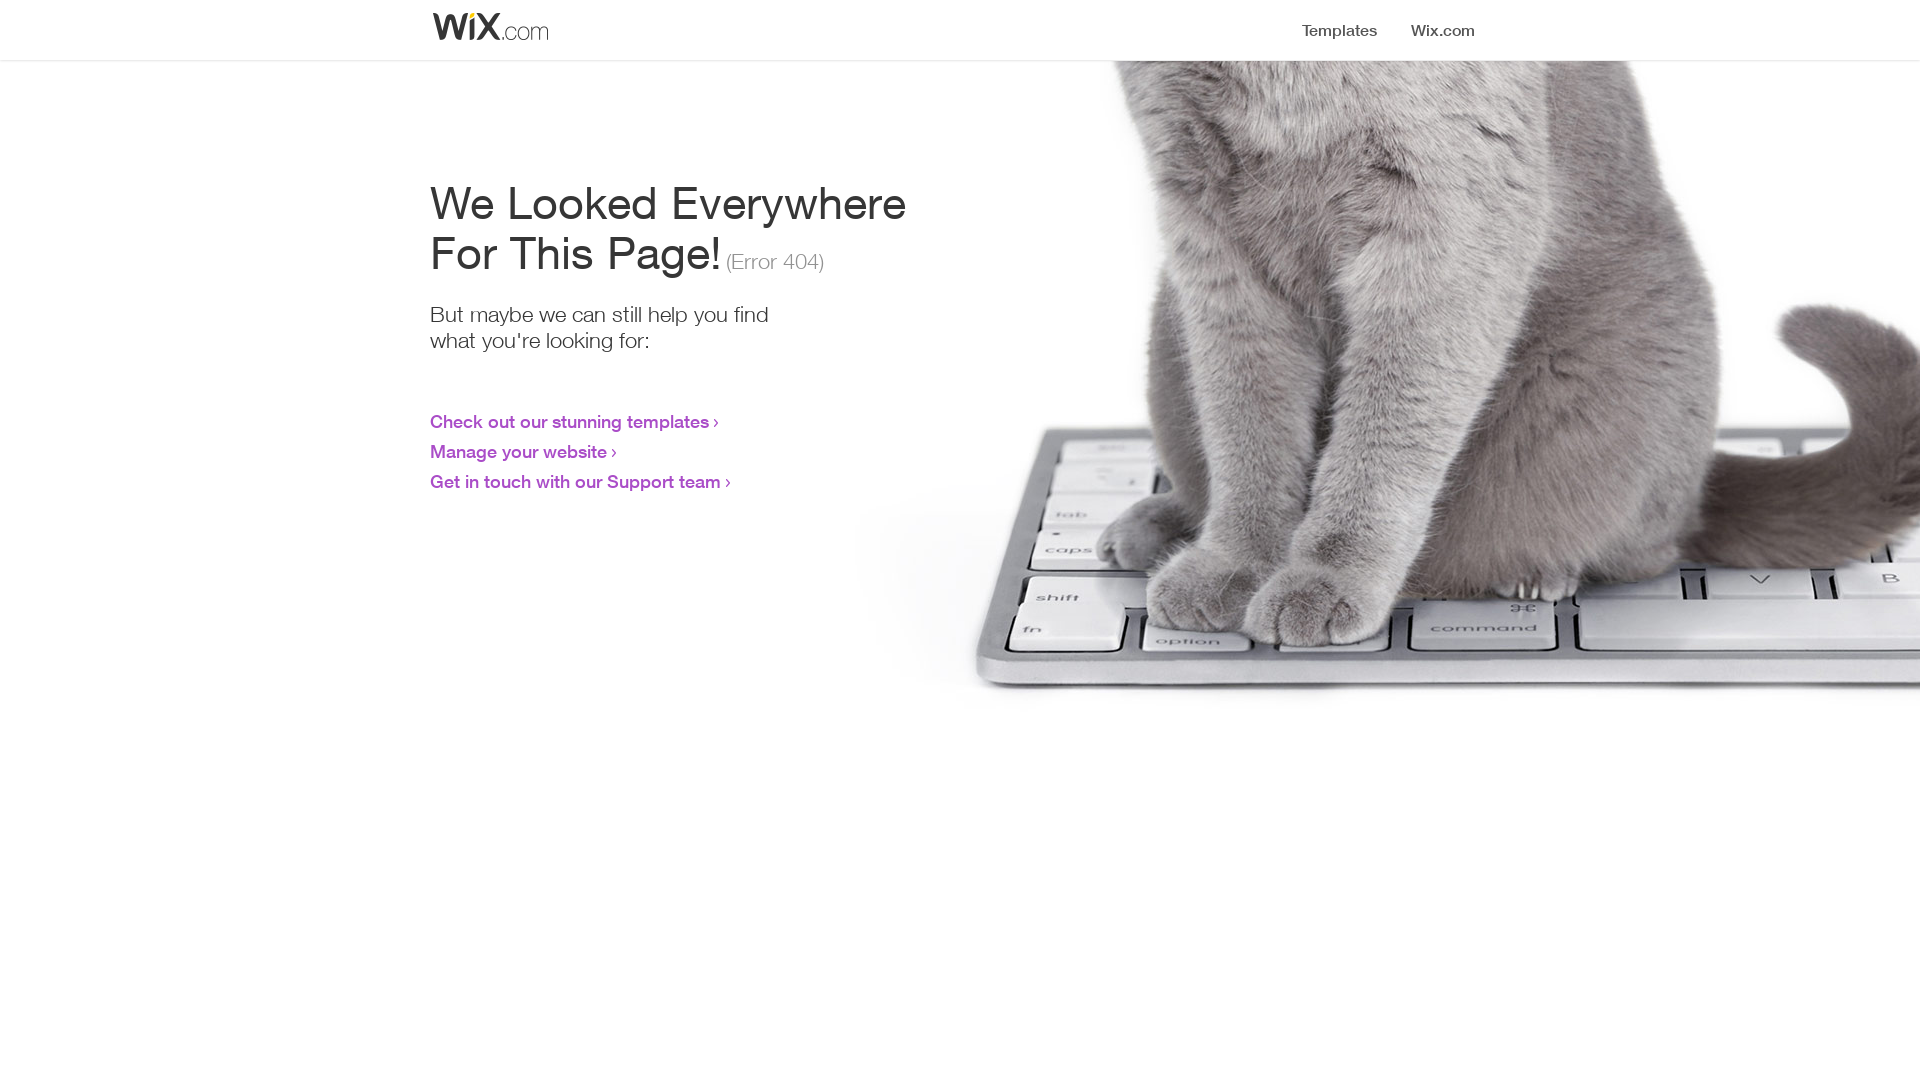  What do you see at coordinates (576, 481) in the screenshot?
I see `Get in touch with our Support team` at bounding box center [576, 481].